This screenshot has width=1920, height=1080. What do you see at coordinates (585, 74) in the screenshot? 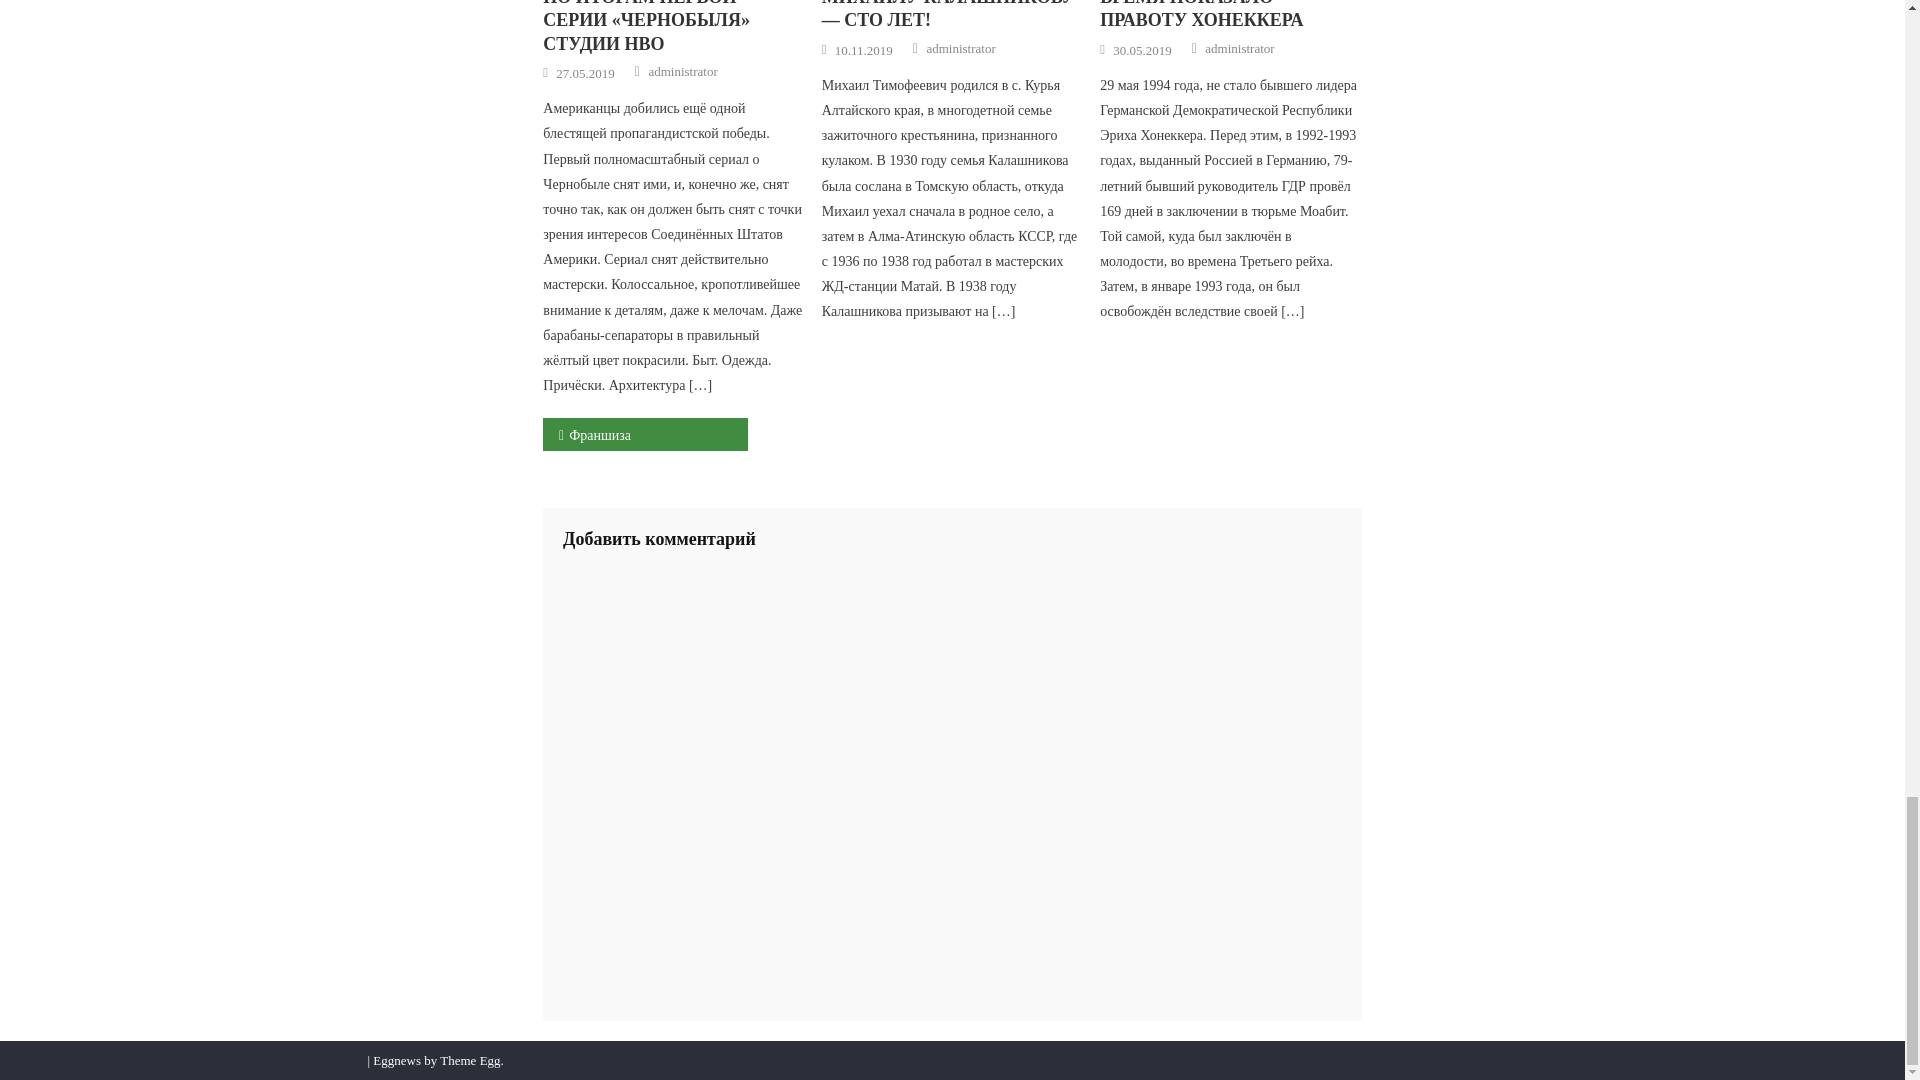
I see `27.05.2019` at bounding box center [585, 74].